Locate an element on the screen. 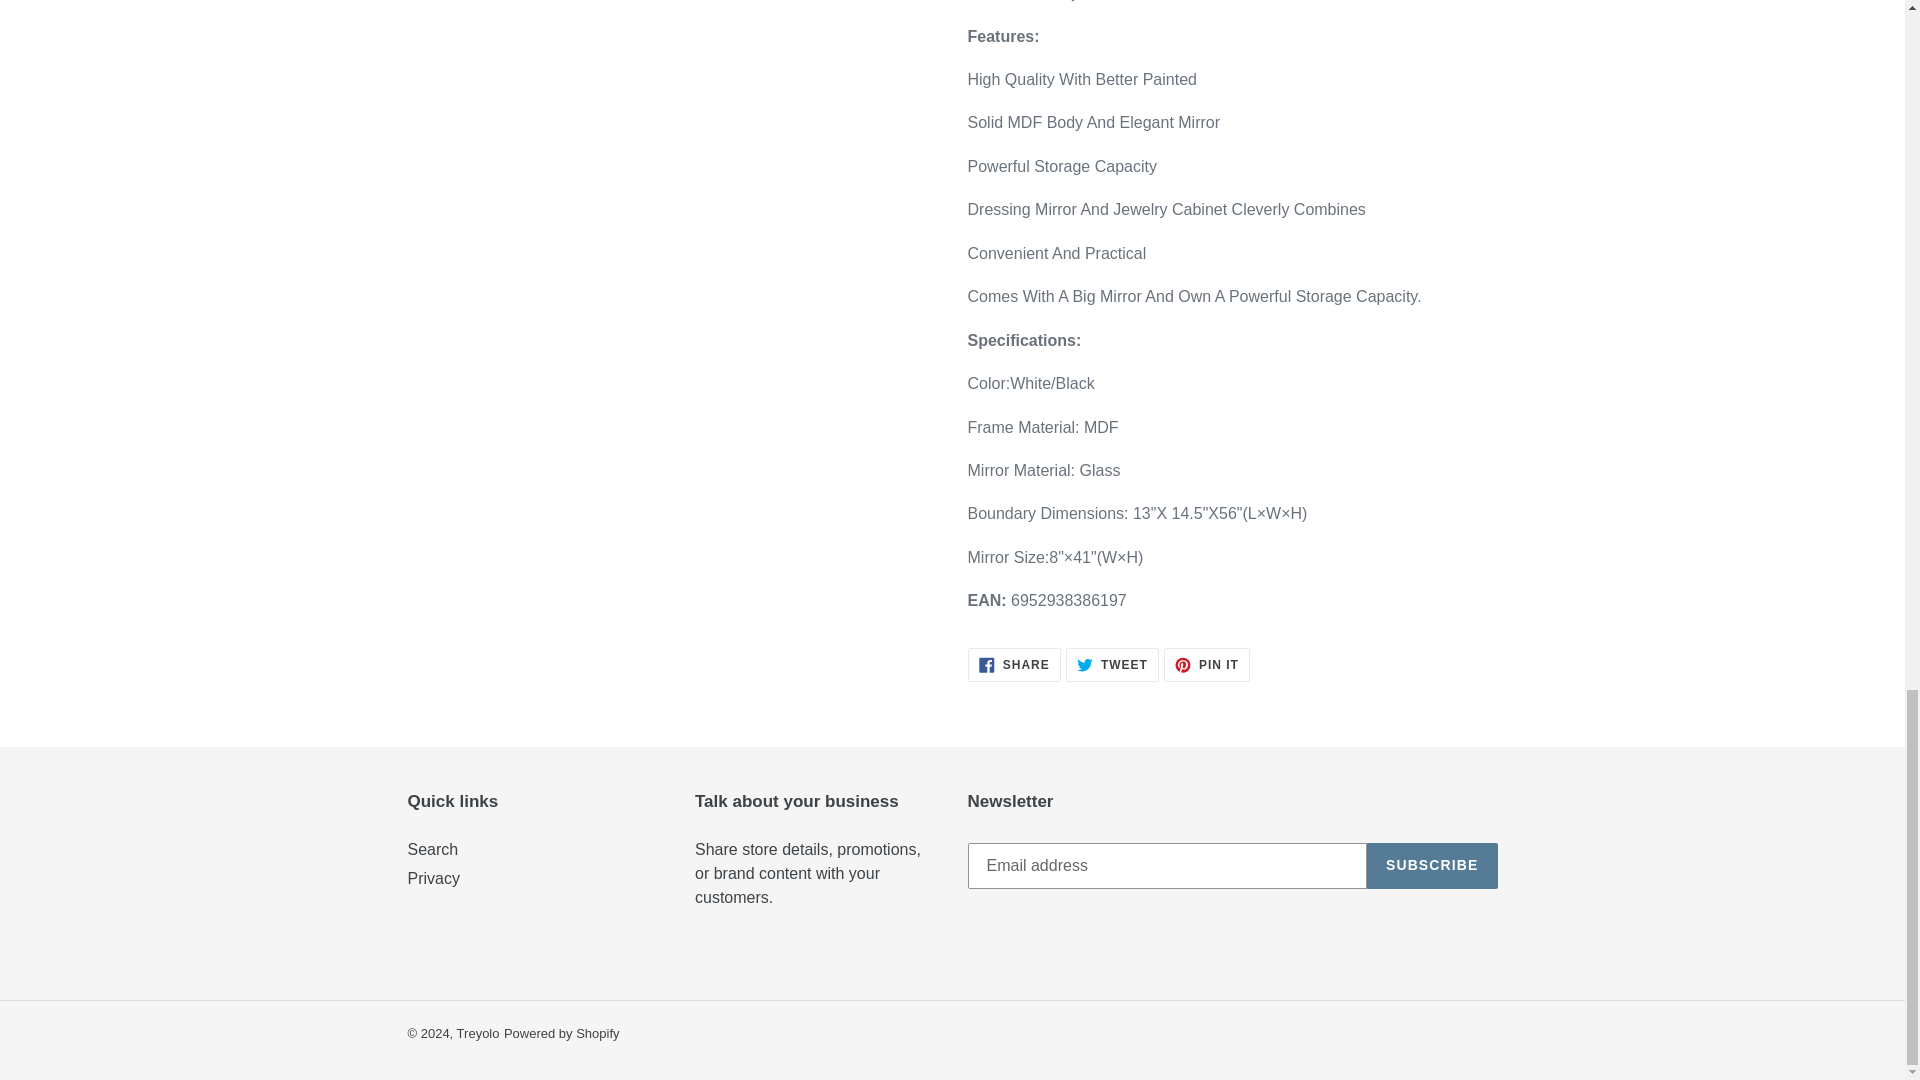 The width and height of the screenshot is (1920, 1080). Treyolo is located at coordinates (478, 1034).